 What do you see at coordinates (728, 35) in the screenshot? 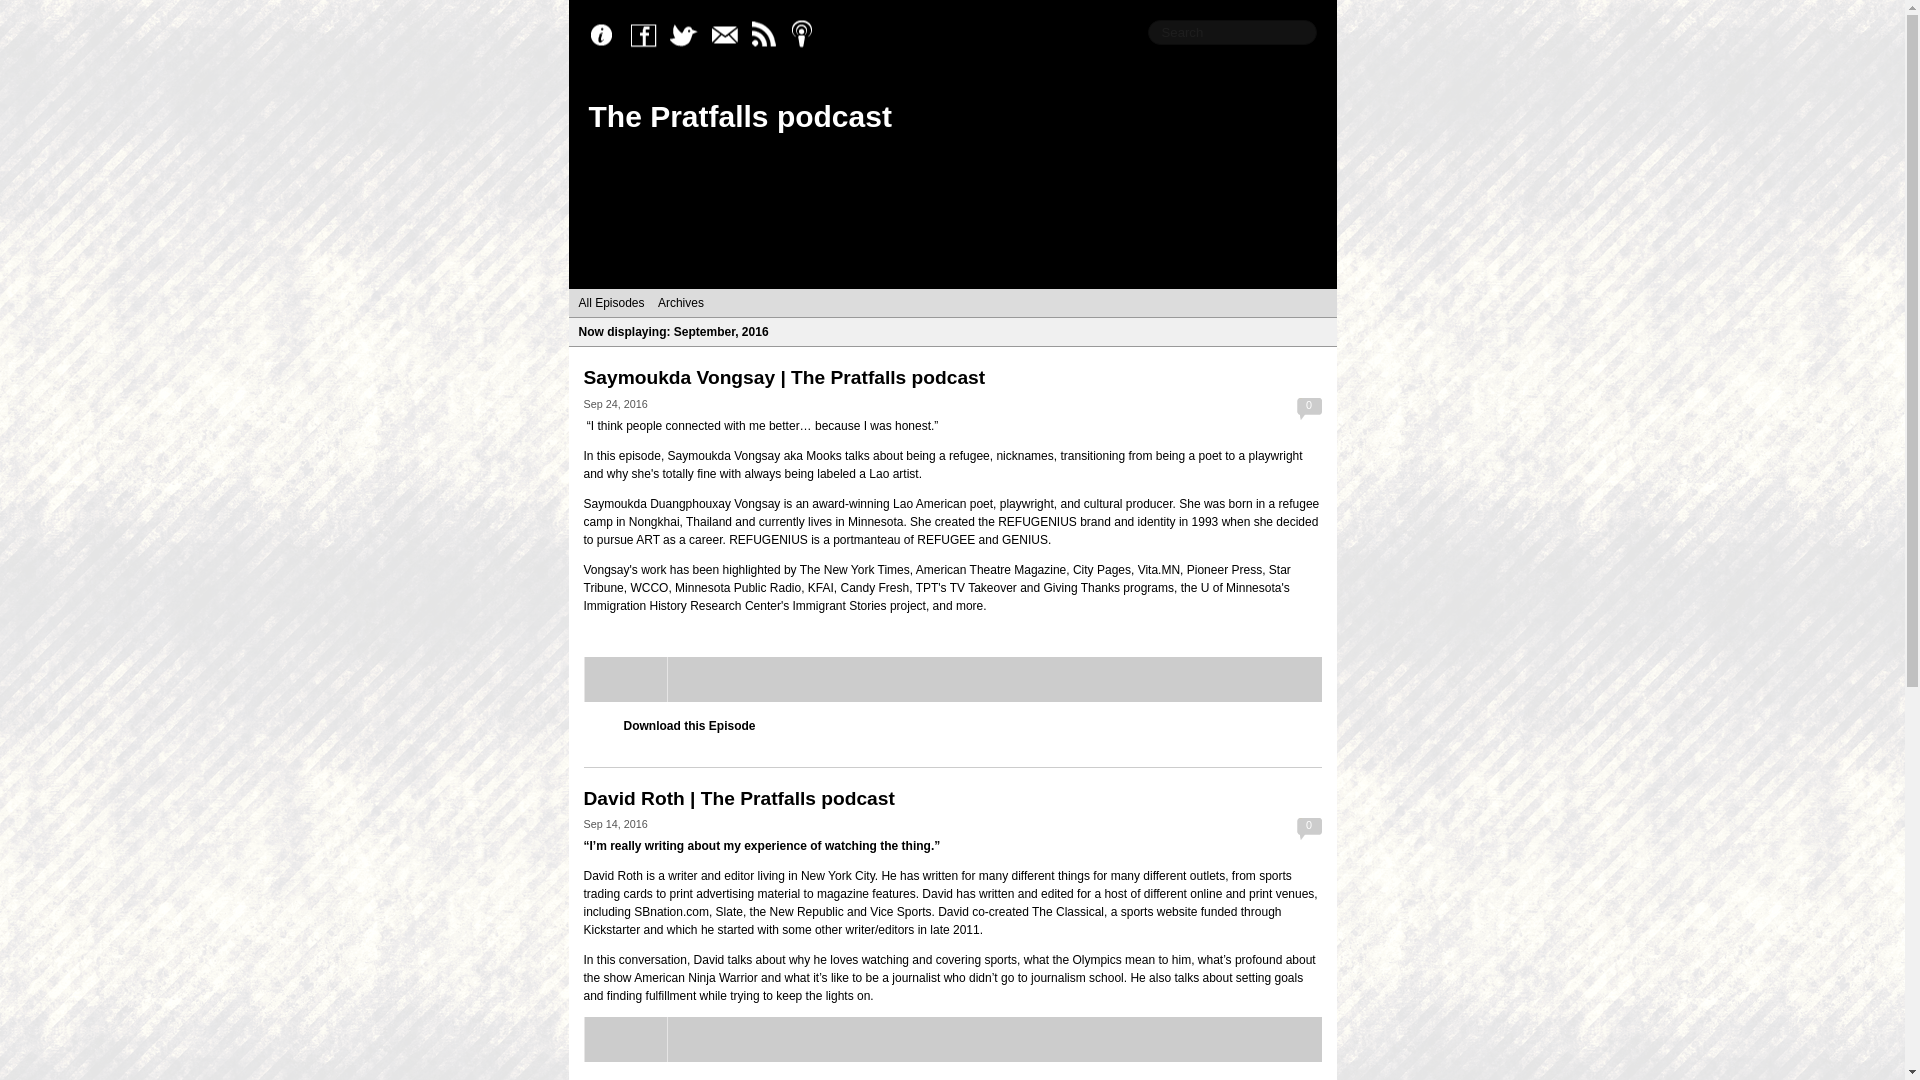
I see `Email` at bounding box center [728, 35].